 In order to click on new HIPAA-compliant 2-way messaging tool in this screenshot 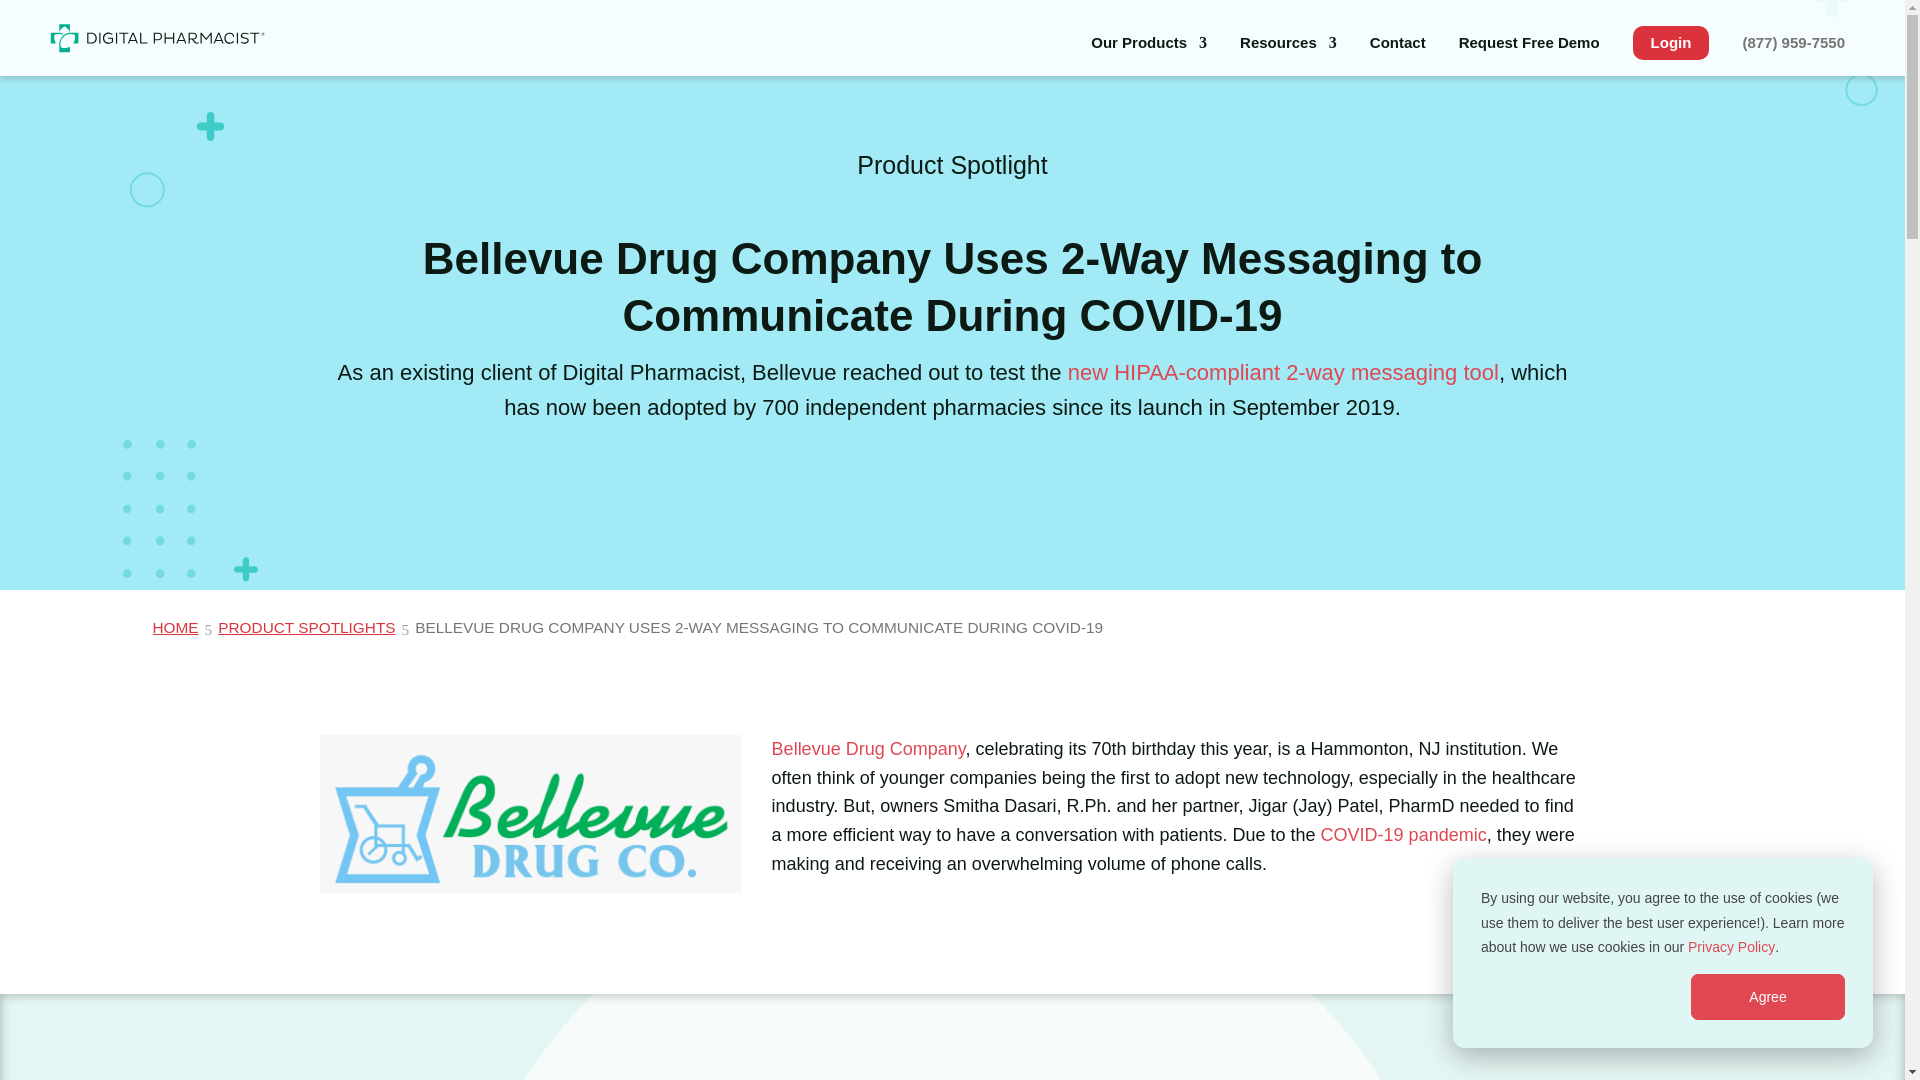, I will do `click(1283, 372)`.